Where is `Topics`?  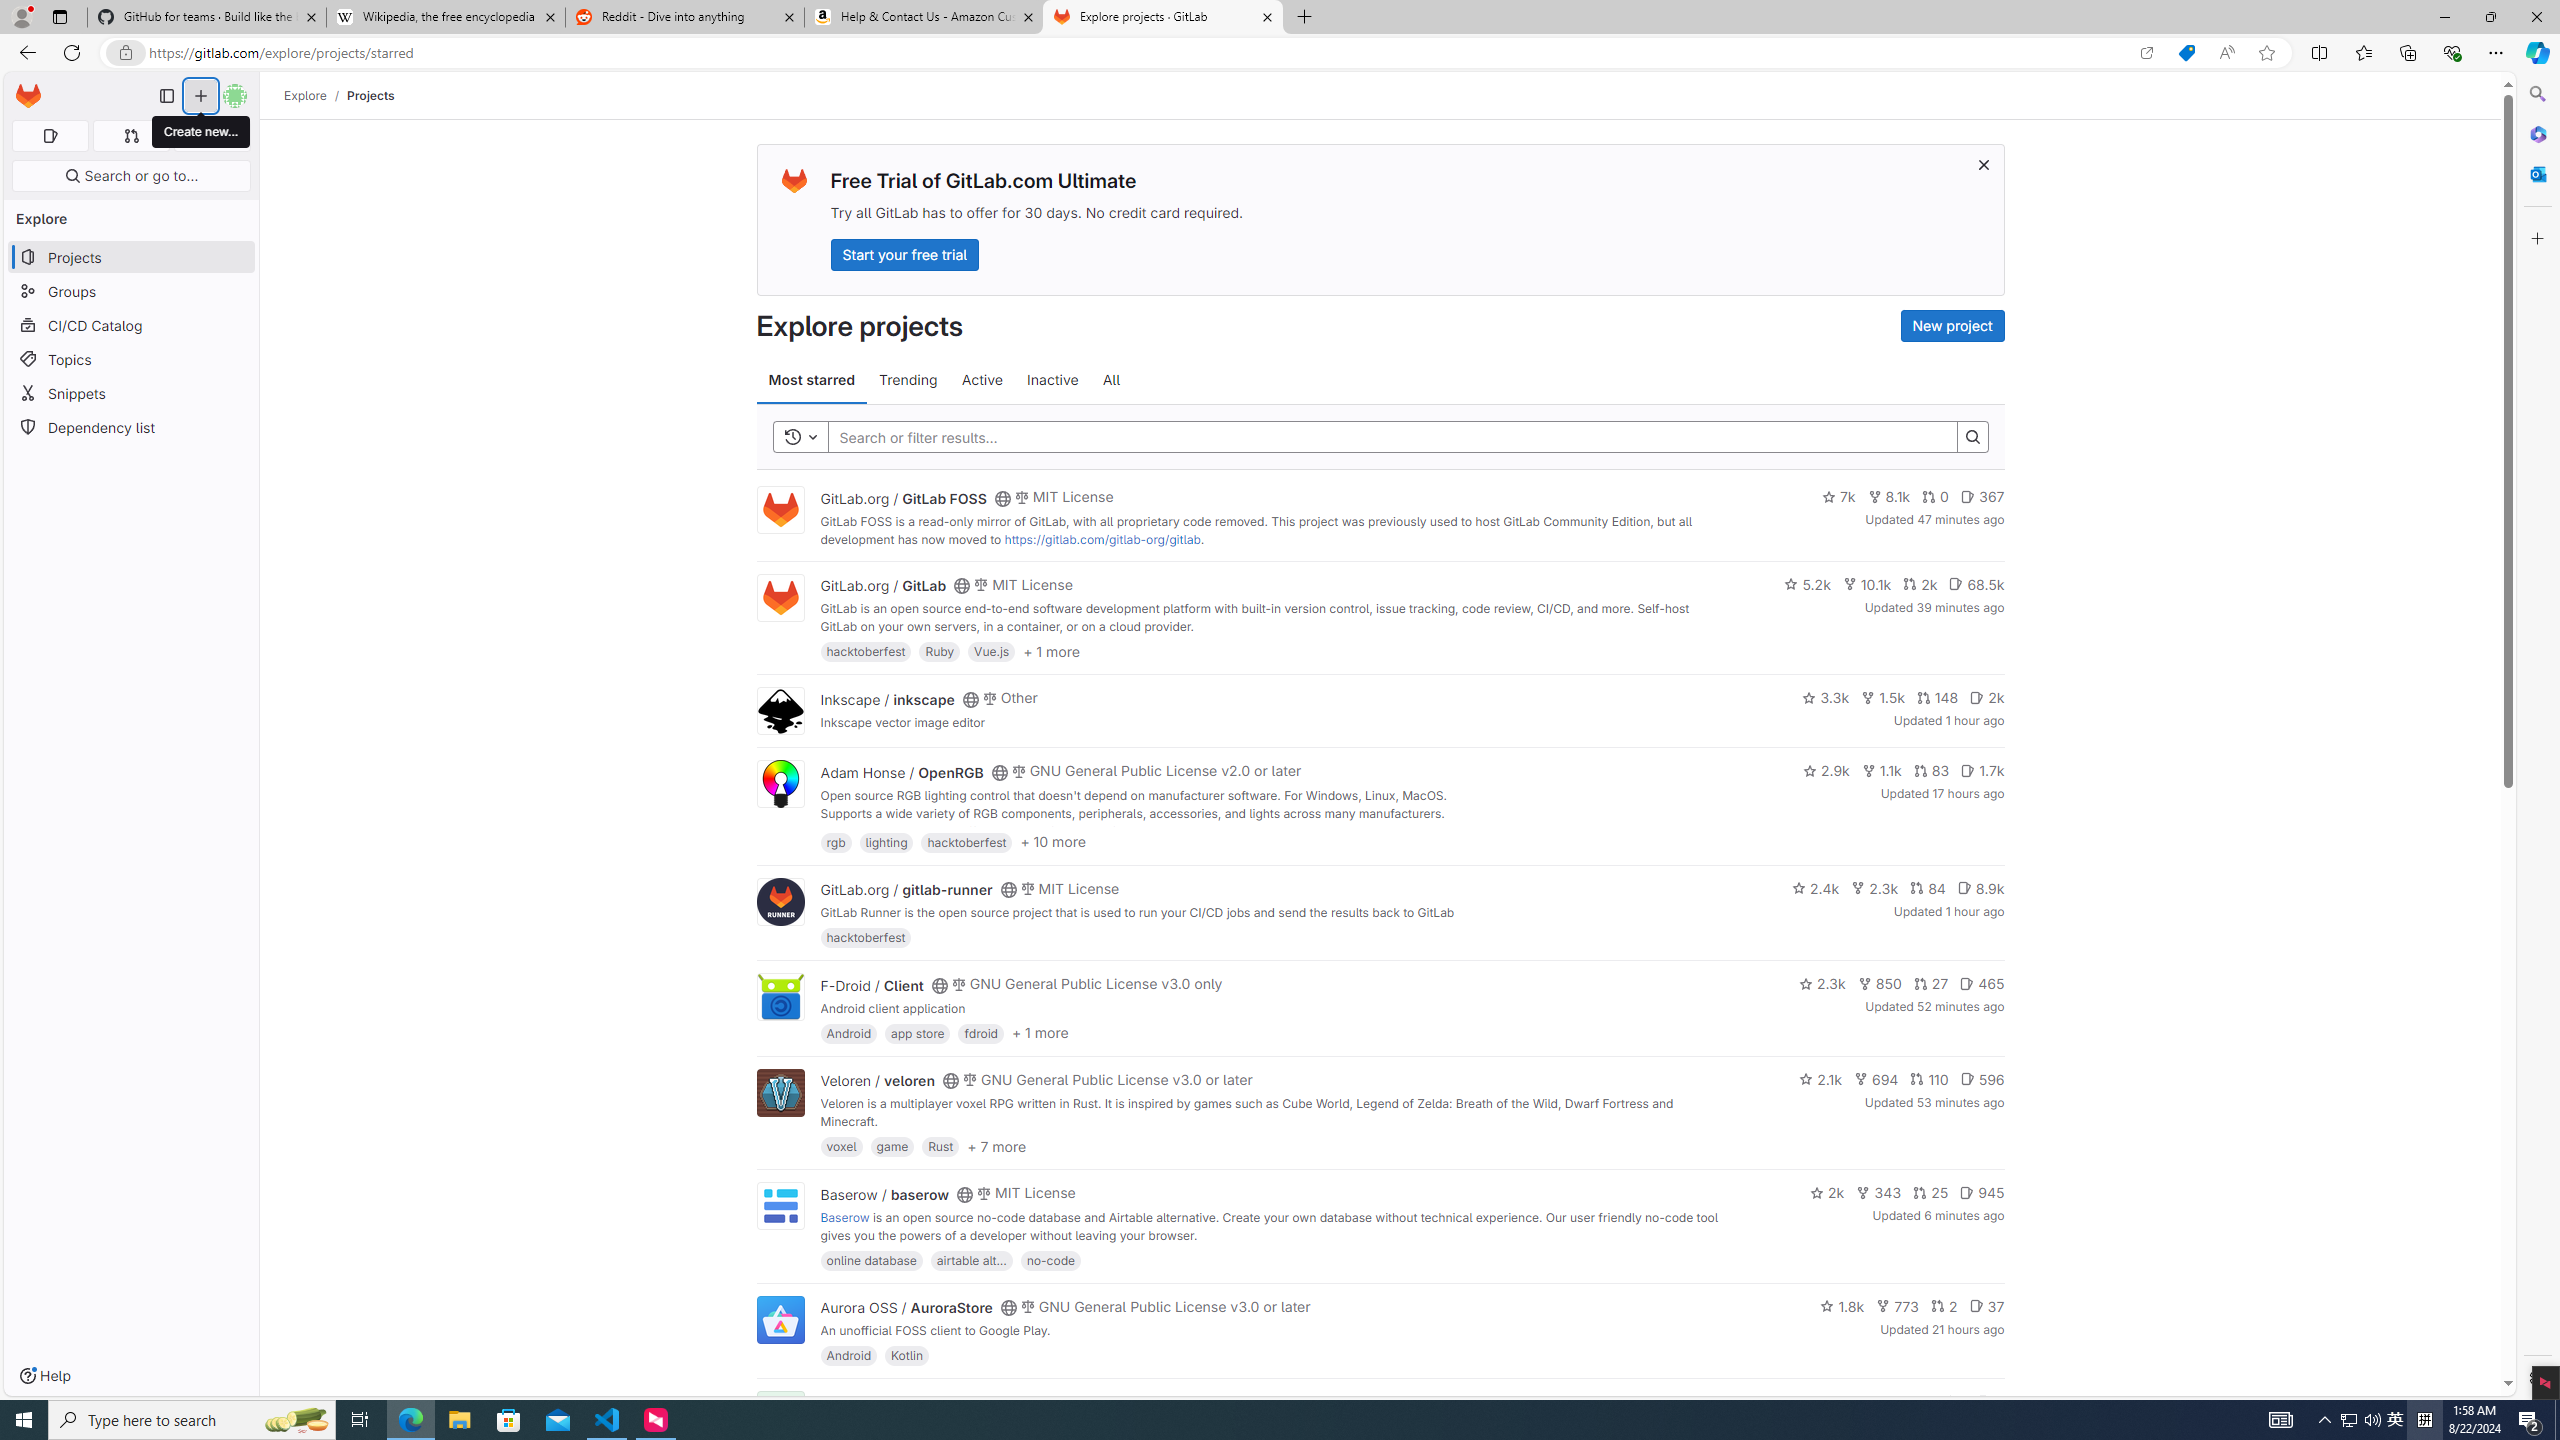
Topics is located at coordinates (132, 358).